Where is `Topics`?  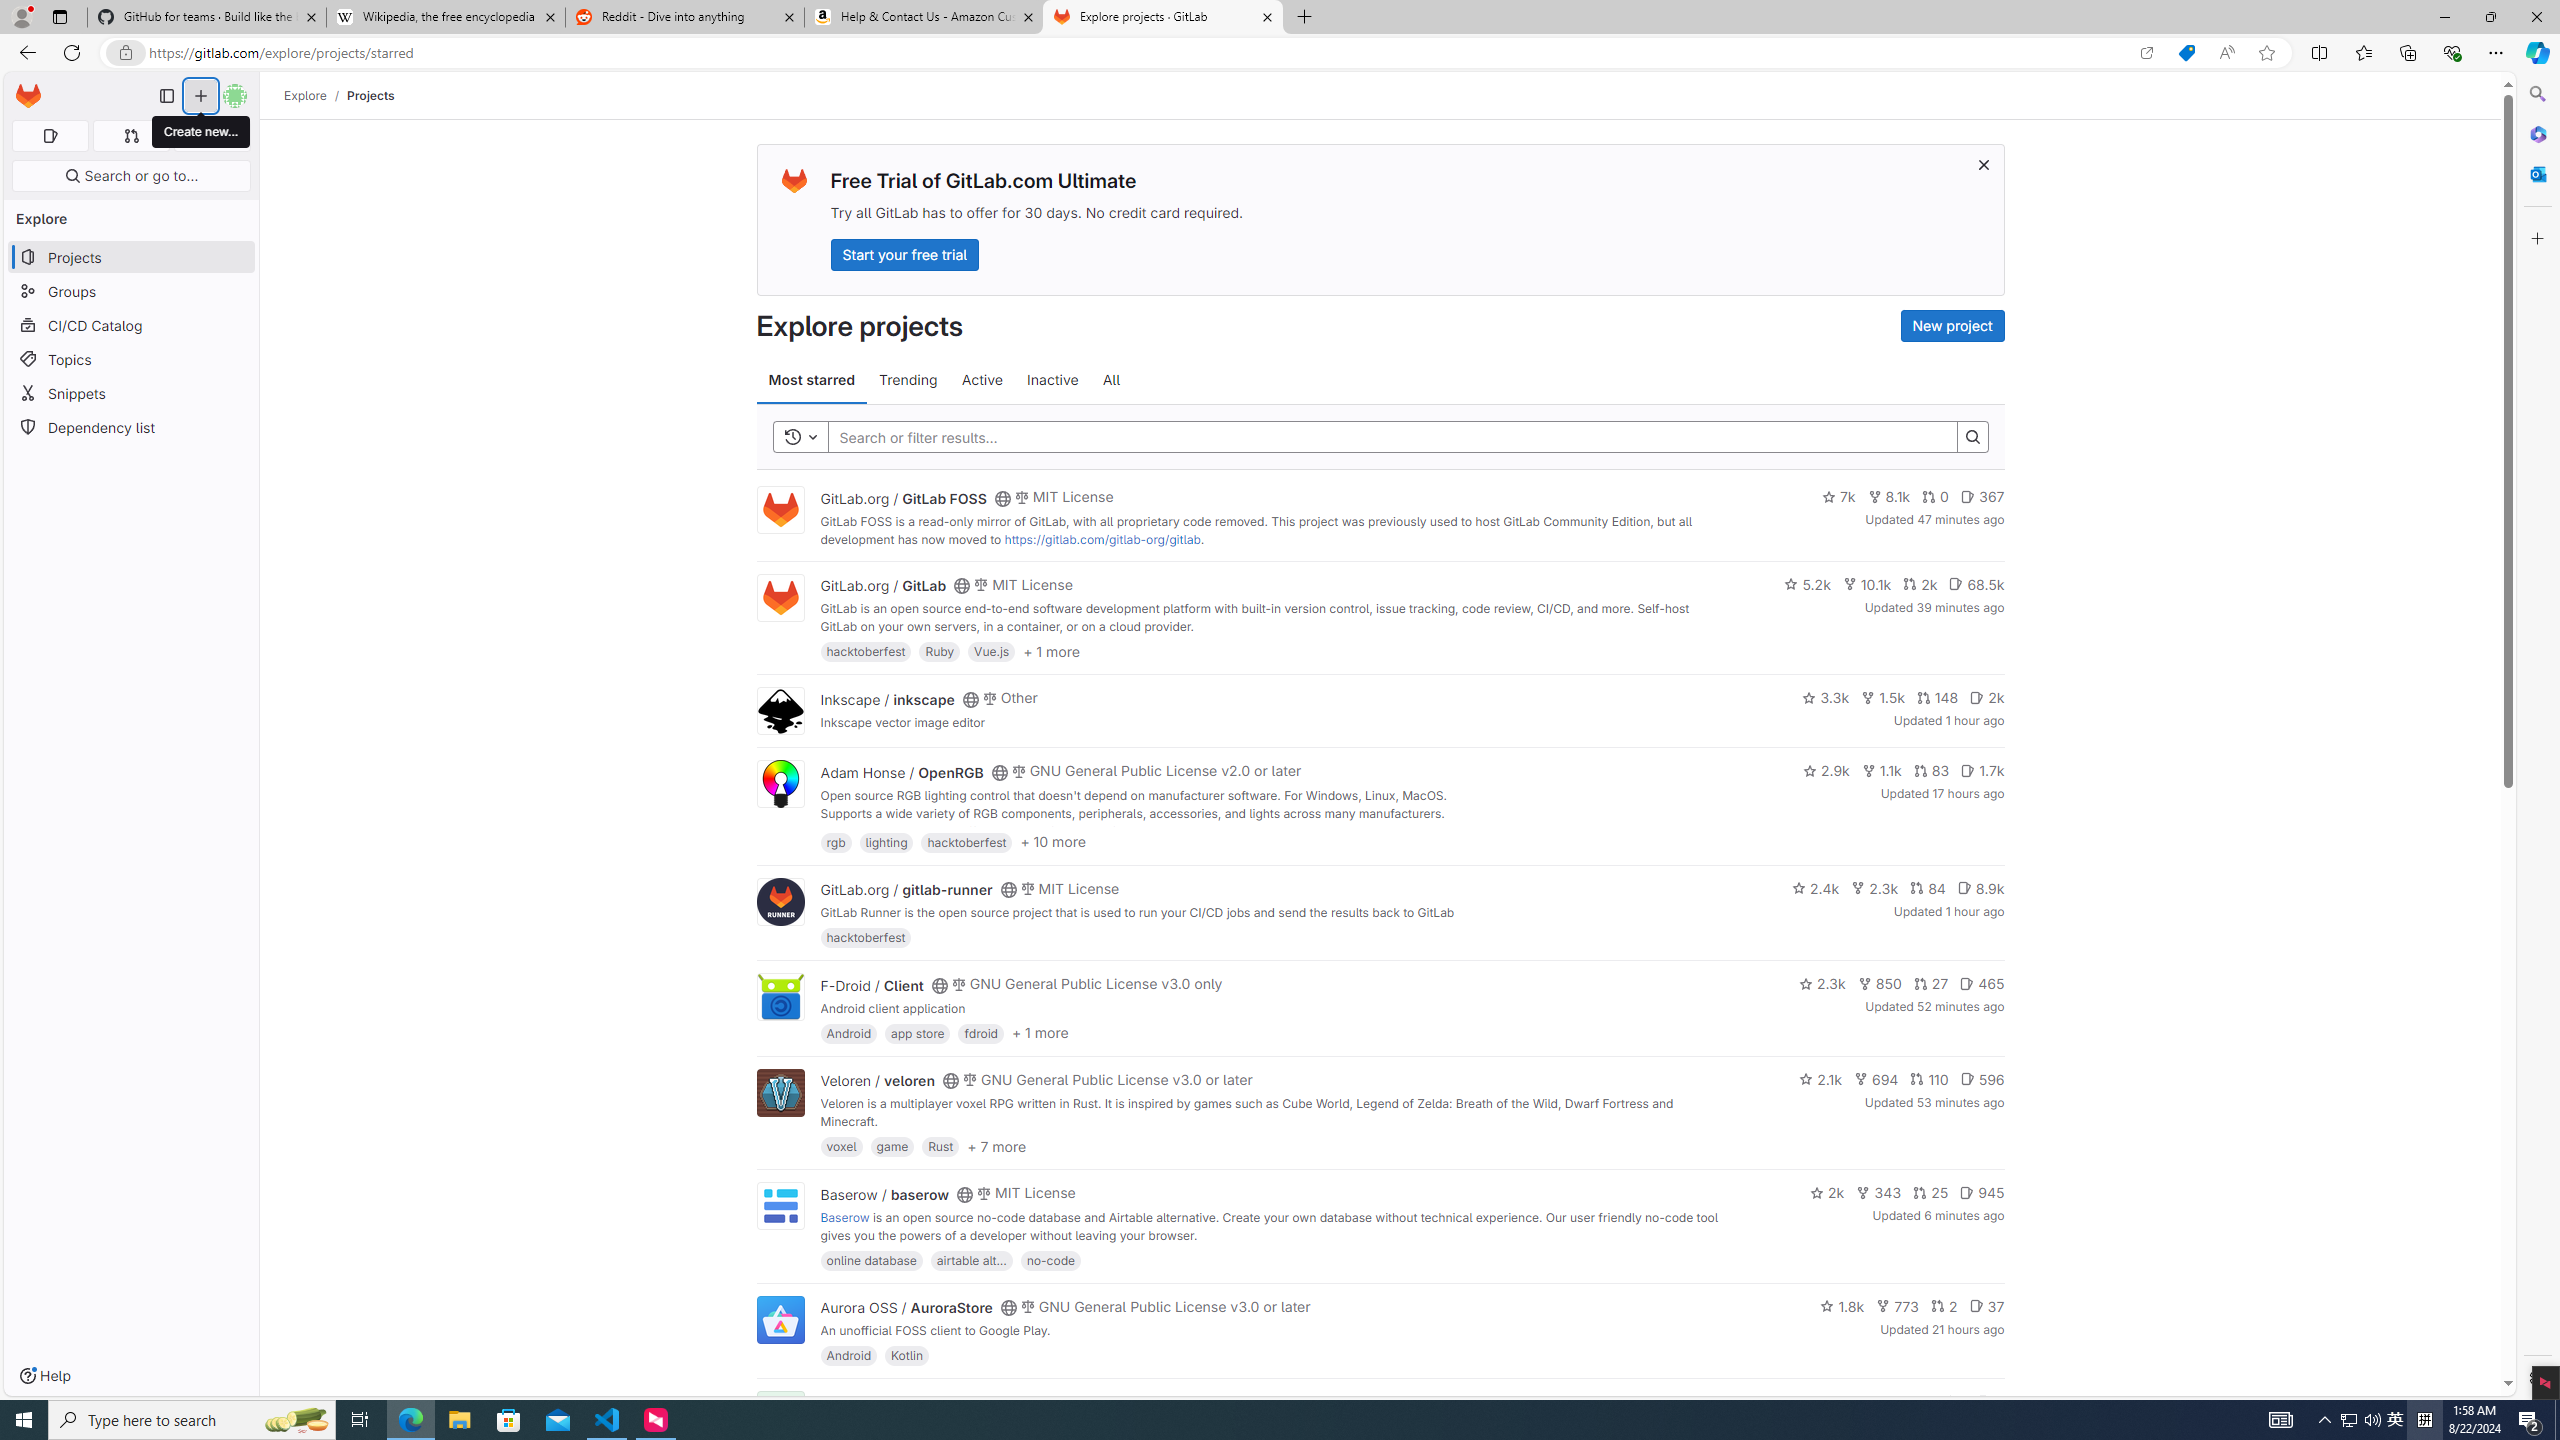
Topics is located at coordinates (132, 358).